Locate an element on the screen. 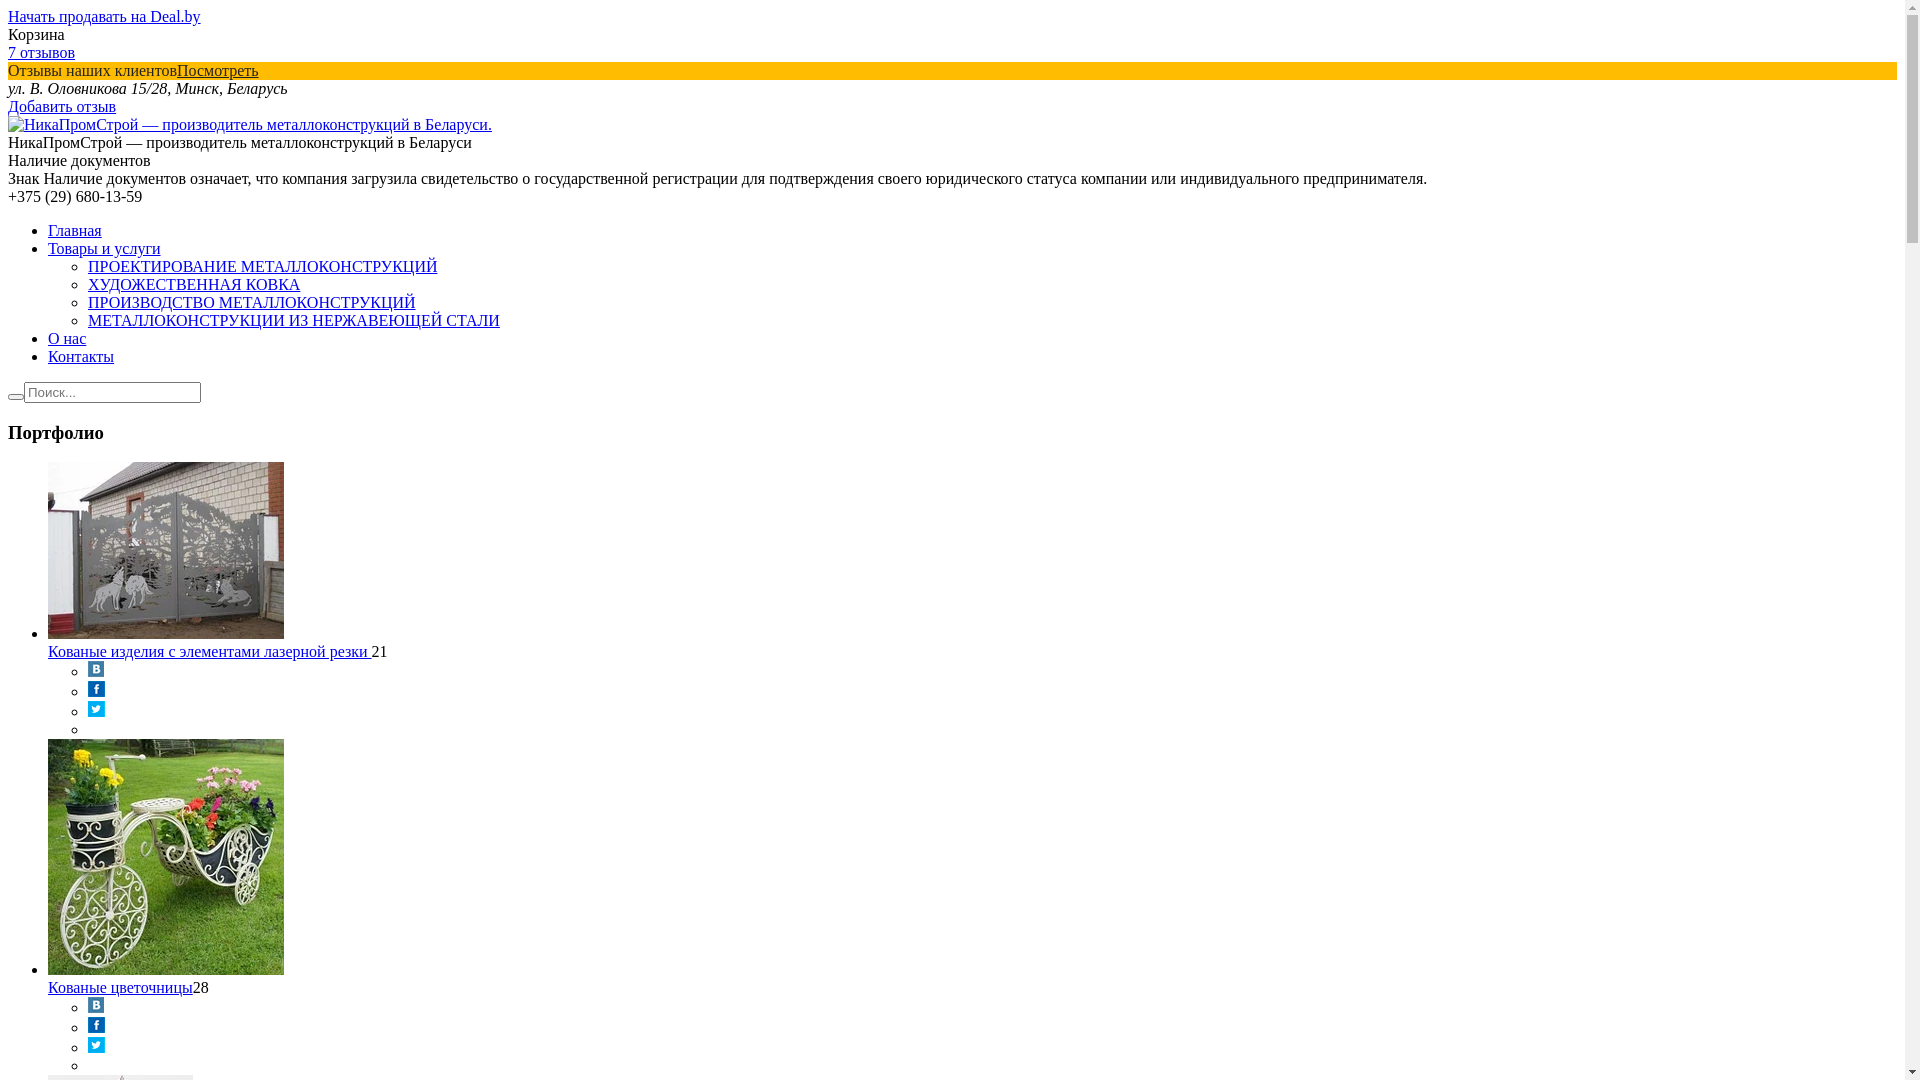  twitter is located at coordinates (96, 712).